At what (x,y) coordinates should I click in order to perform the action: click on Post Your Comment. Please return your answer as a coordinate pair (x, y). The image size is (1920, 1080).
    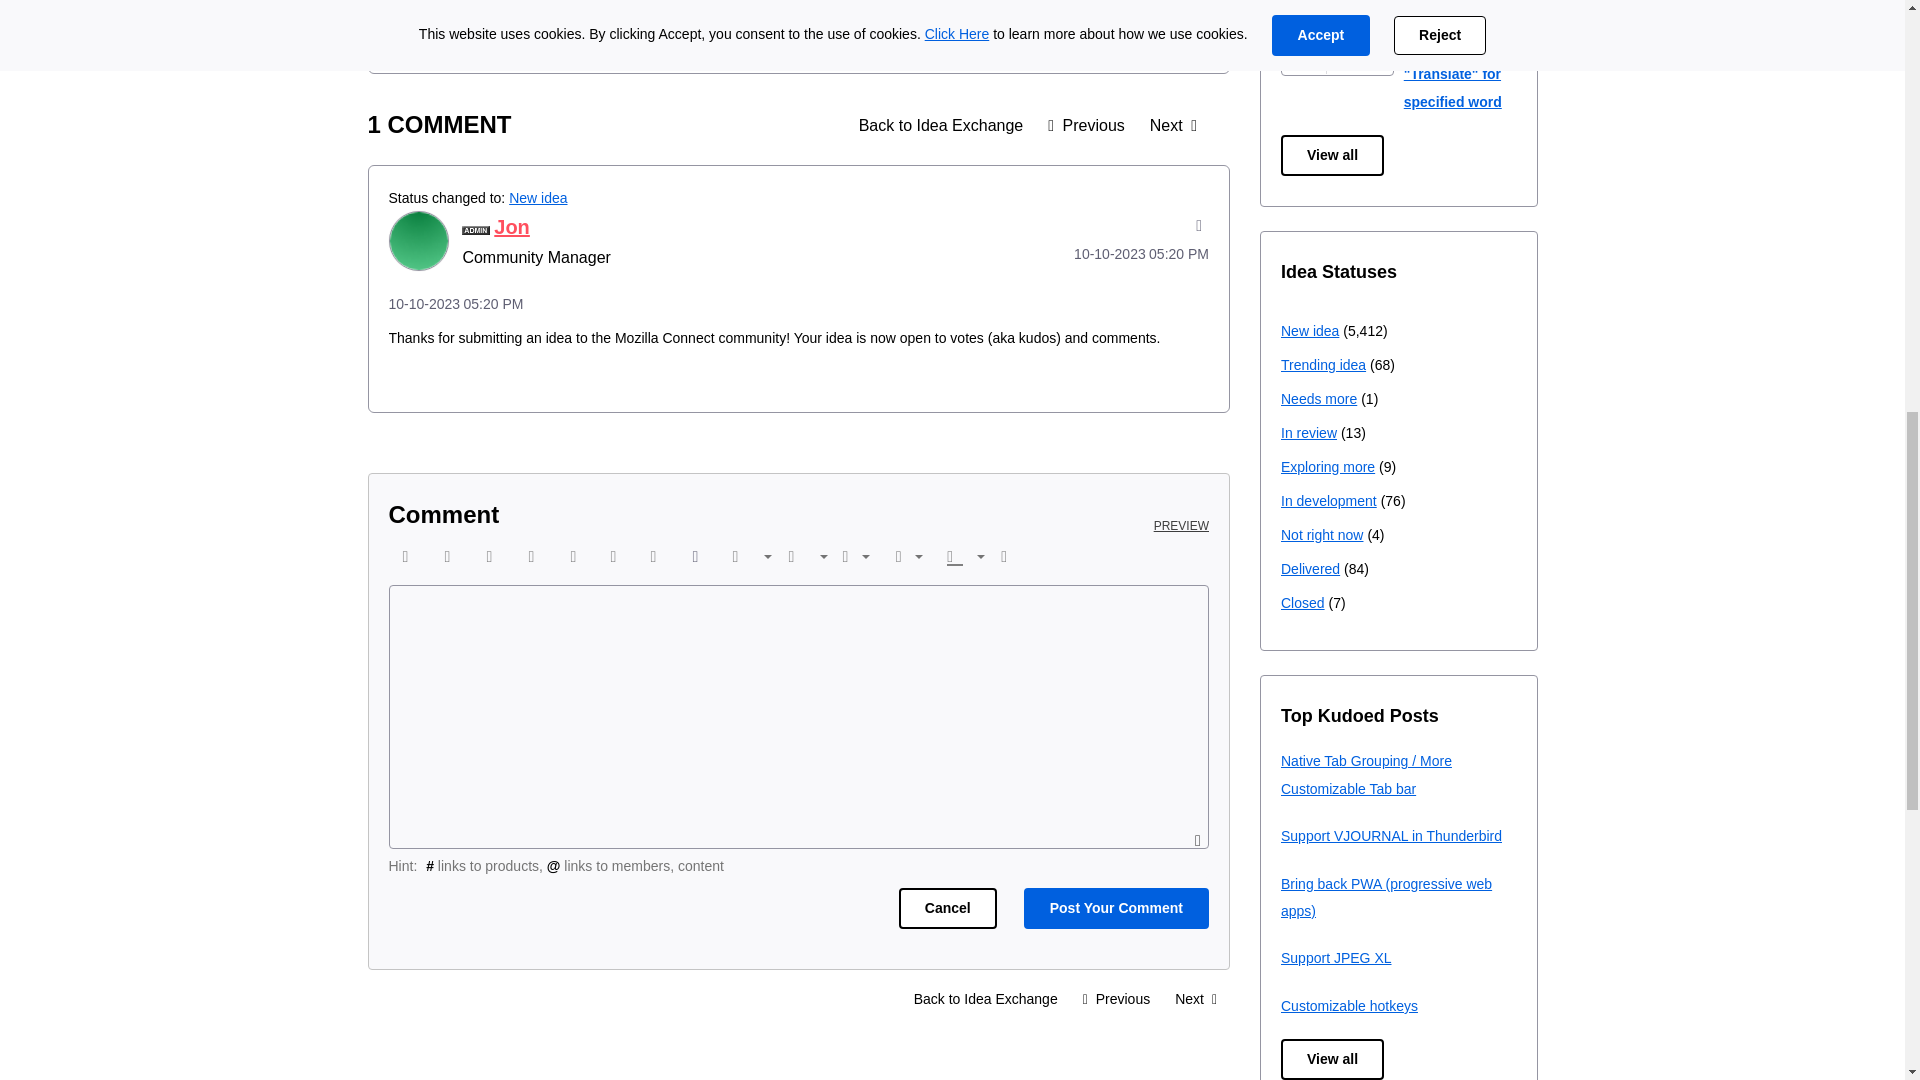
    Looking at the image, I should click on (1116, 908).